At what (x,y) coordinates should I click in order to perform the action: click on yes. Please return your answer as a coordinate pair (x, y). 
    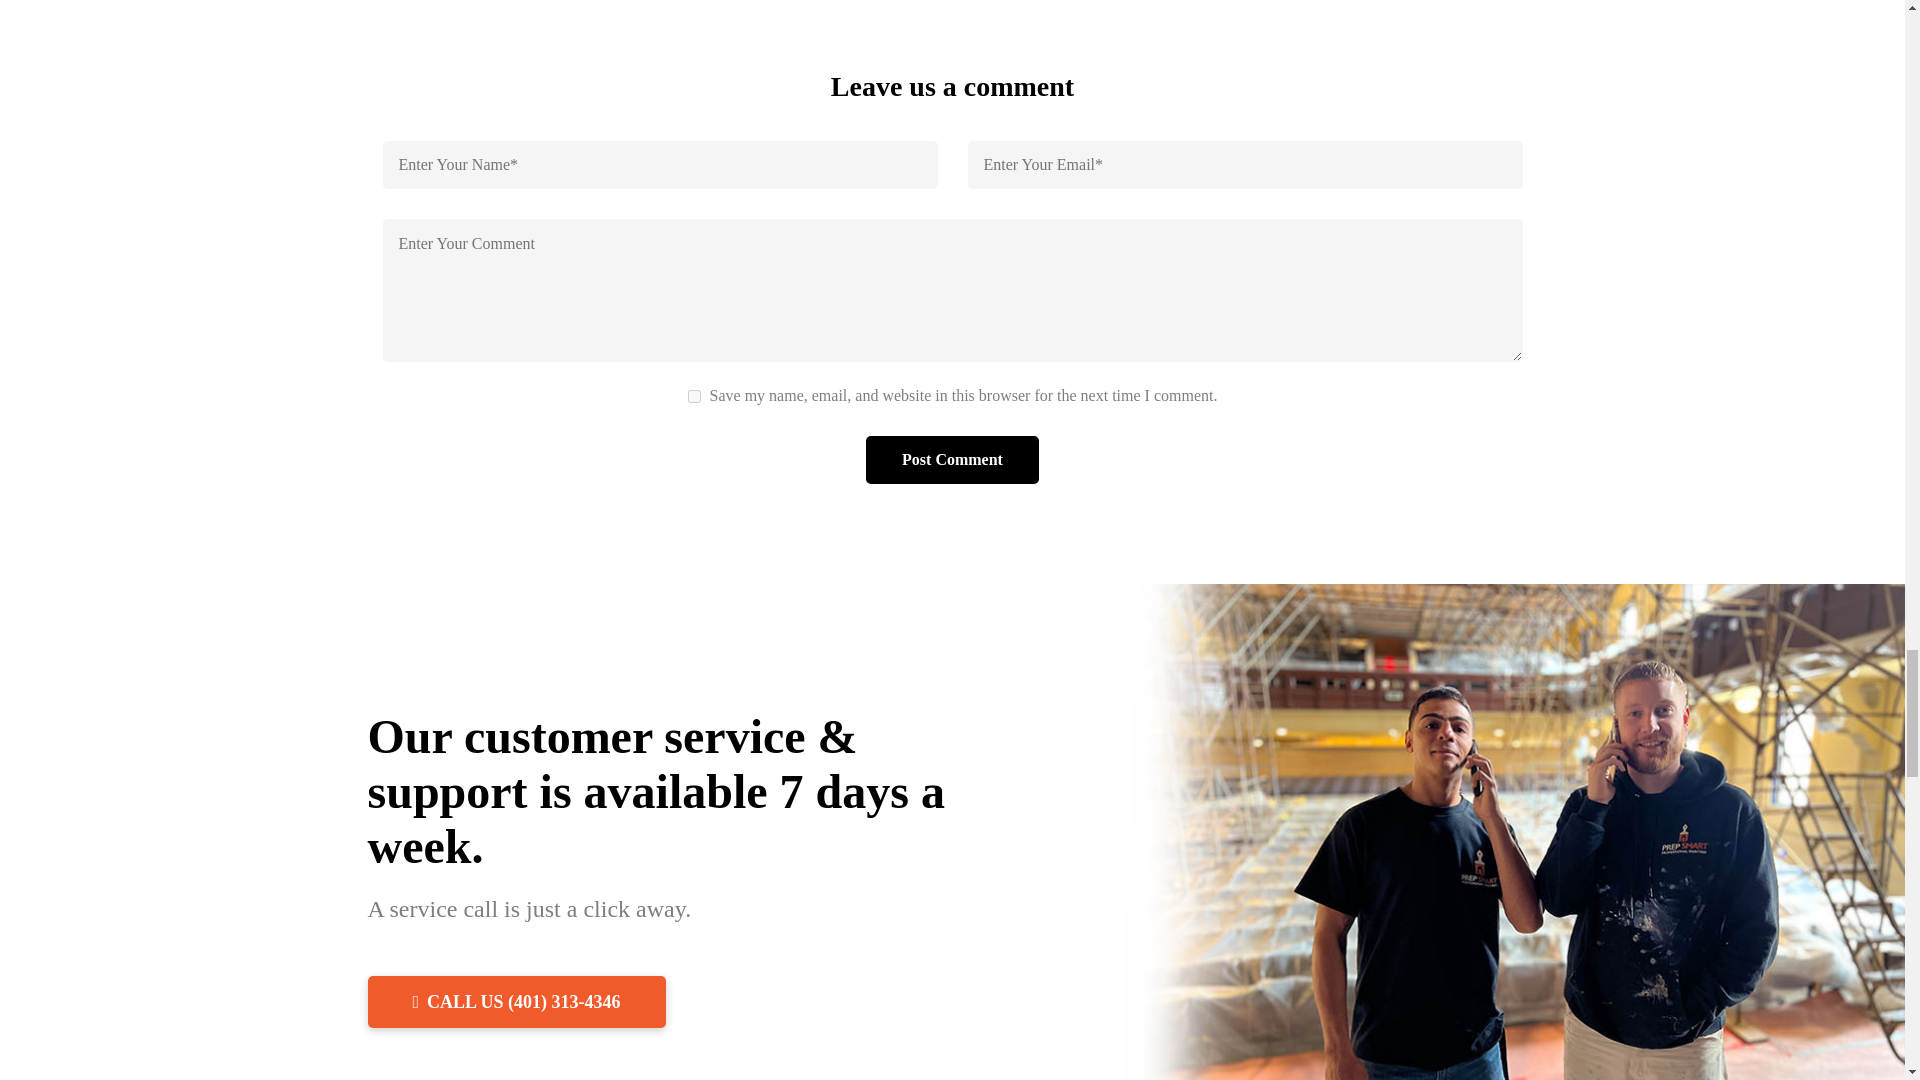
    Looking at the image, I should click on (694, 396).